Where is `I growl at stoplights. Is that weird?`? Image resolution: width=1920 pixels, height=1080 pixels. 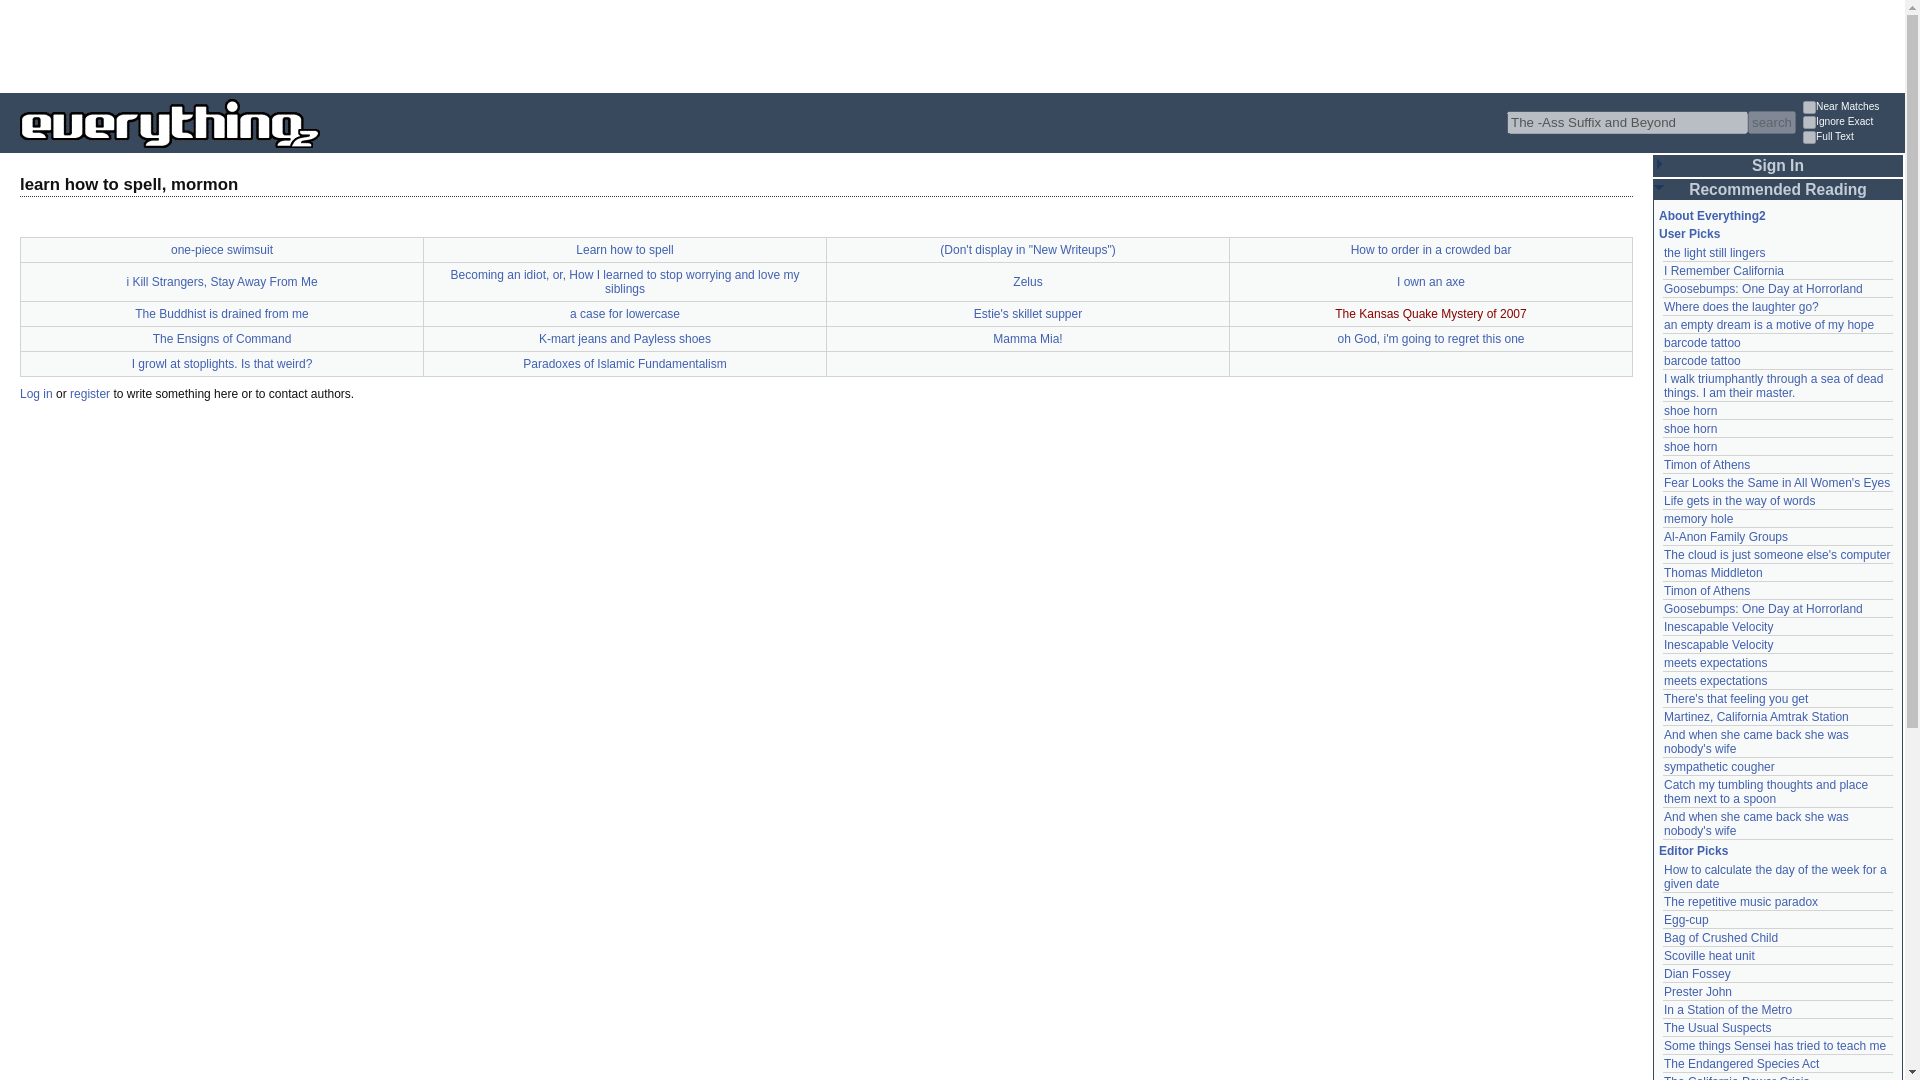 I growl at stoplights. Is that weird? is located at coordinates (222, 364).